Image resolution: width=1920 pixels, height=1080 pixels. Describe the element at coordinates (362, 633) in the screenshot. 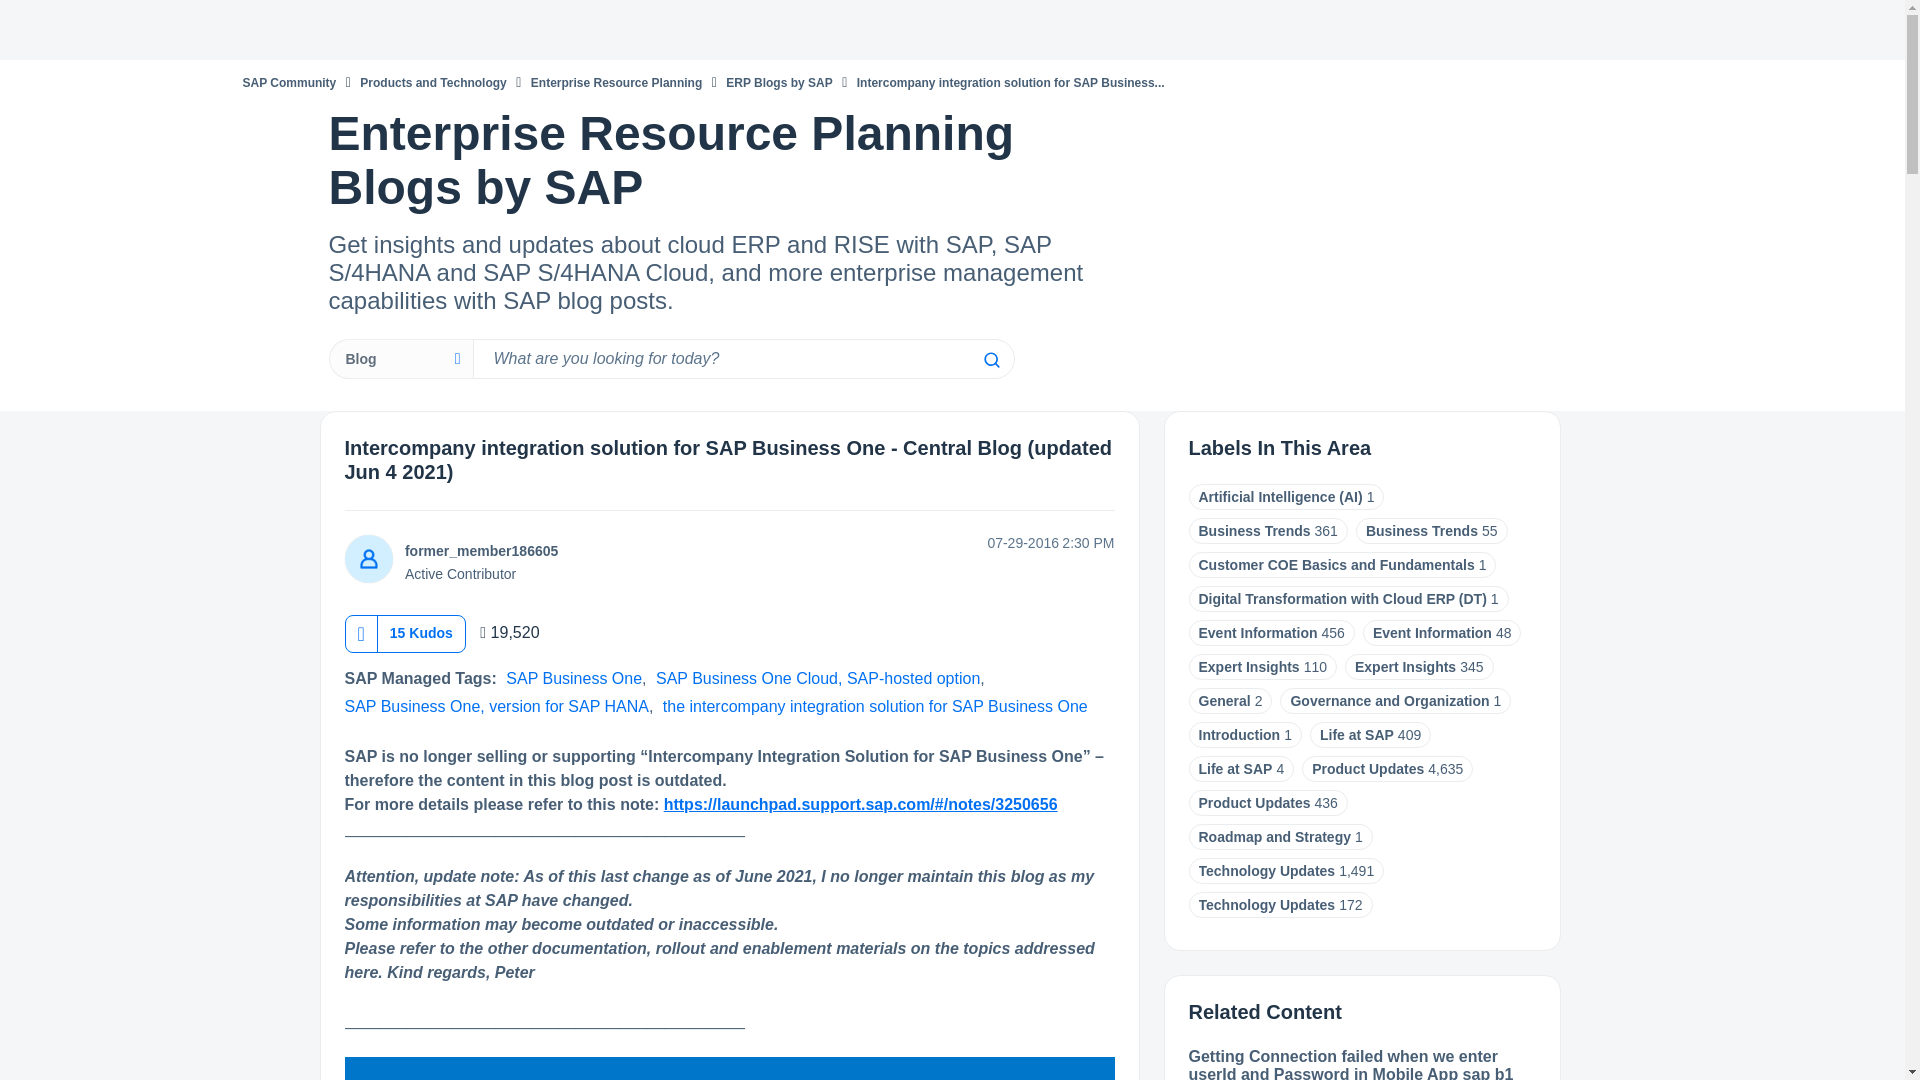

I see `Click here to give kudos to this post.` at that location.